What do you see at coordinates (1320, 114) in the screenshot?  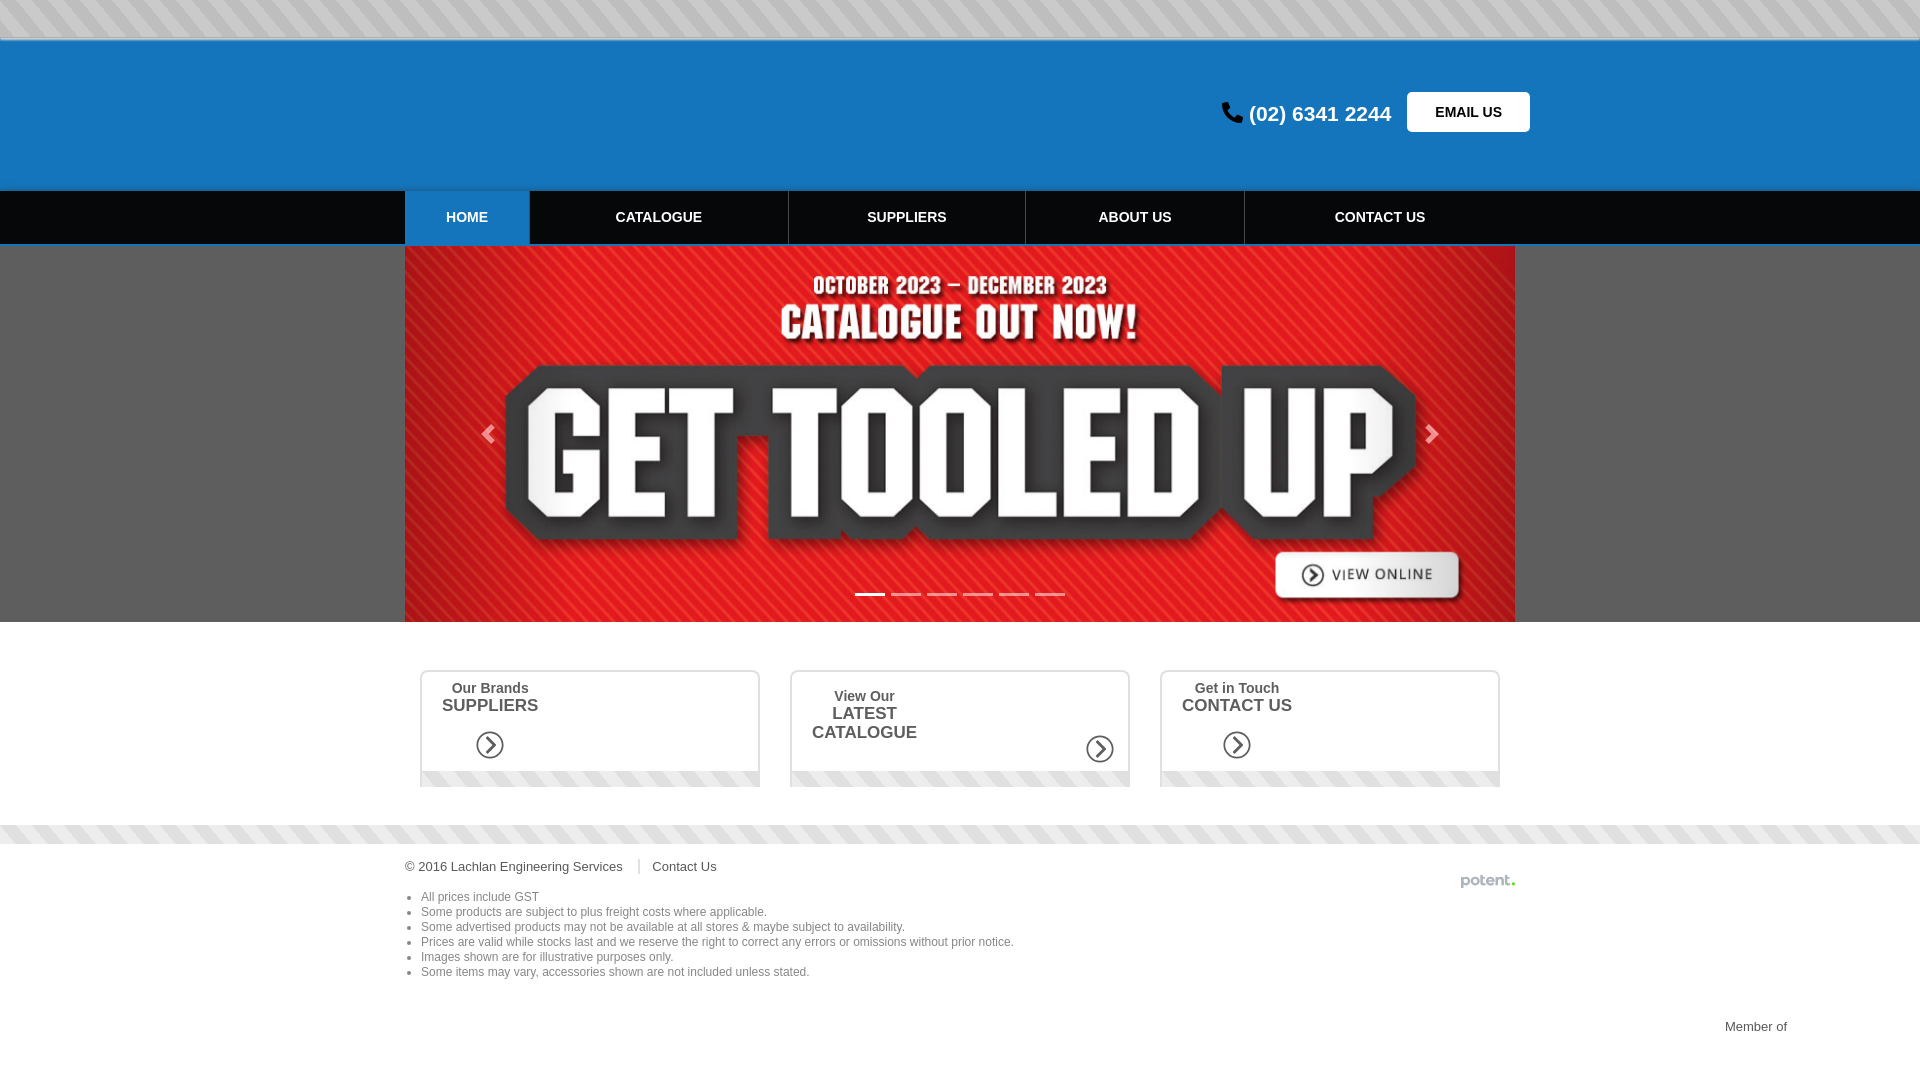 I see `(02) 6341 2244` at bounding box center [1320, 114].